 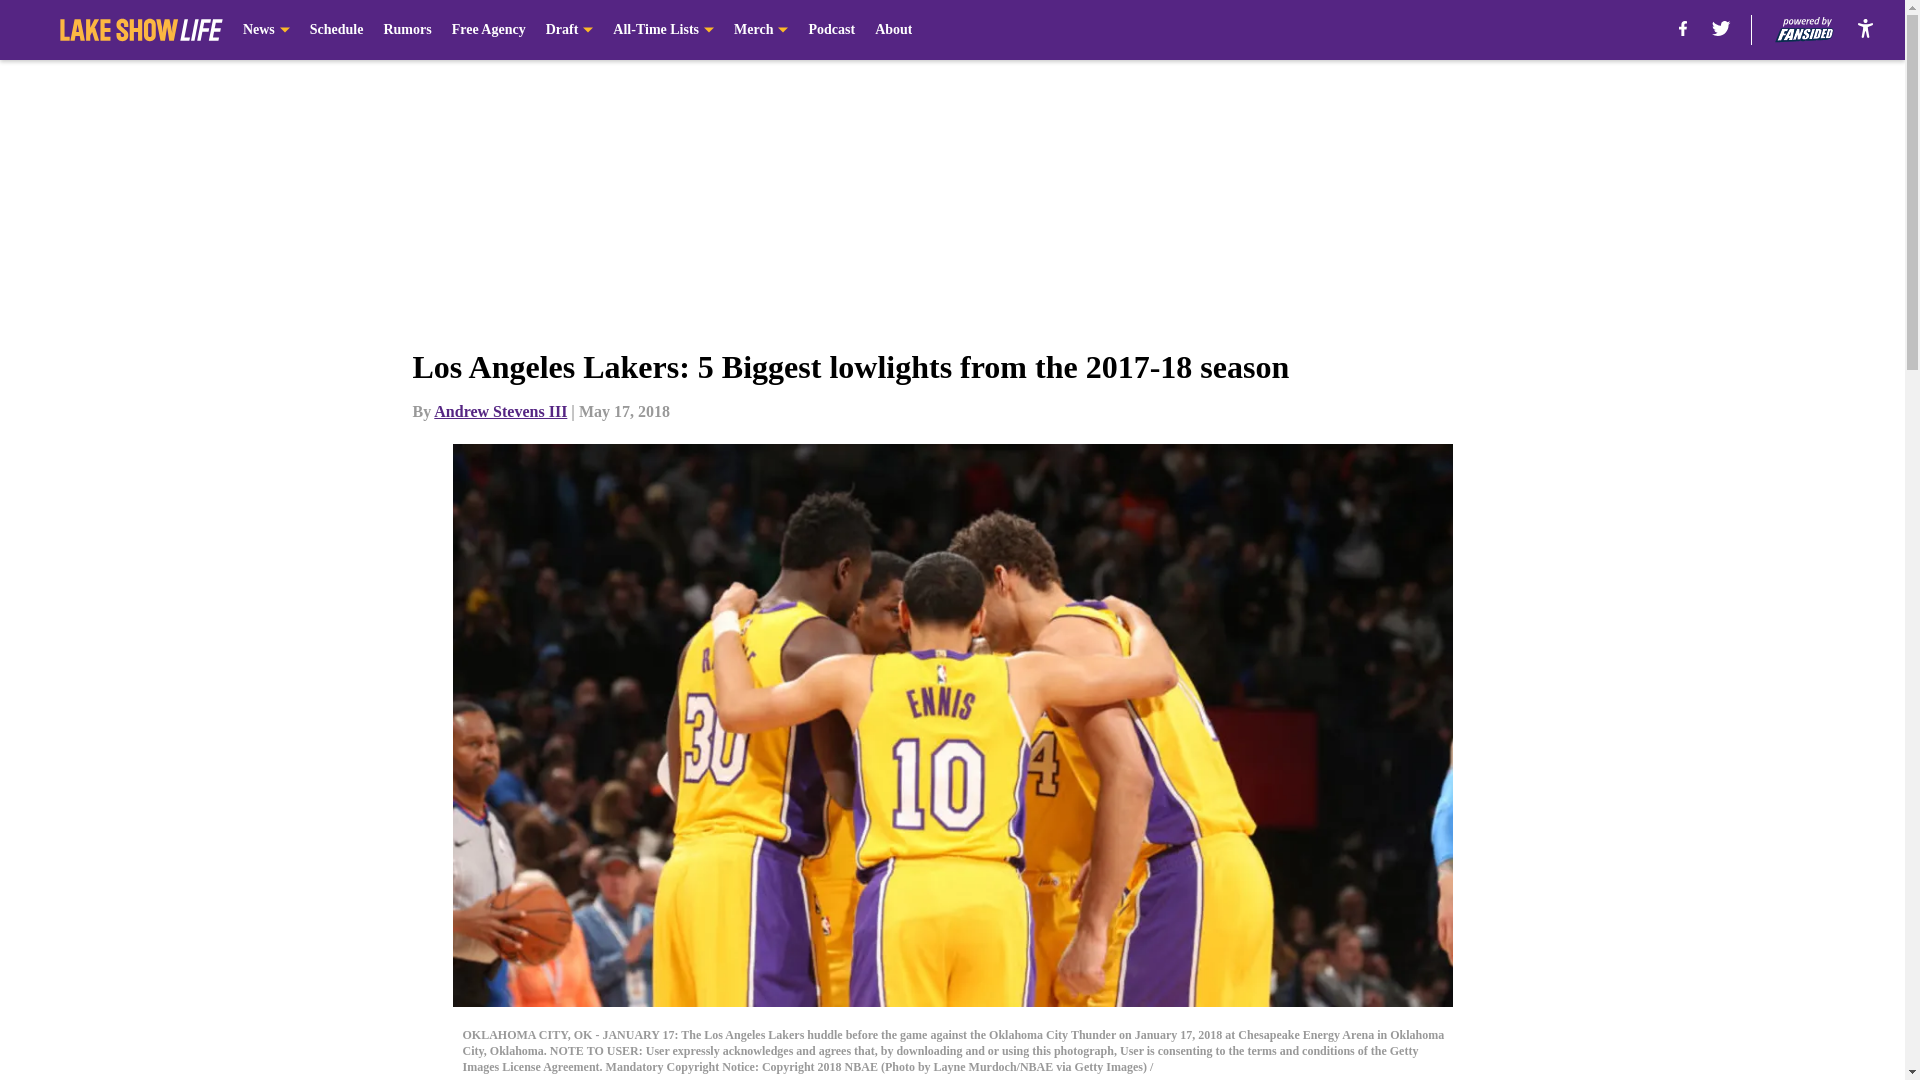 What do you see at coordinates (266, 30) in the screenshot?
I see `News` at bounding box center [266, 30].